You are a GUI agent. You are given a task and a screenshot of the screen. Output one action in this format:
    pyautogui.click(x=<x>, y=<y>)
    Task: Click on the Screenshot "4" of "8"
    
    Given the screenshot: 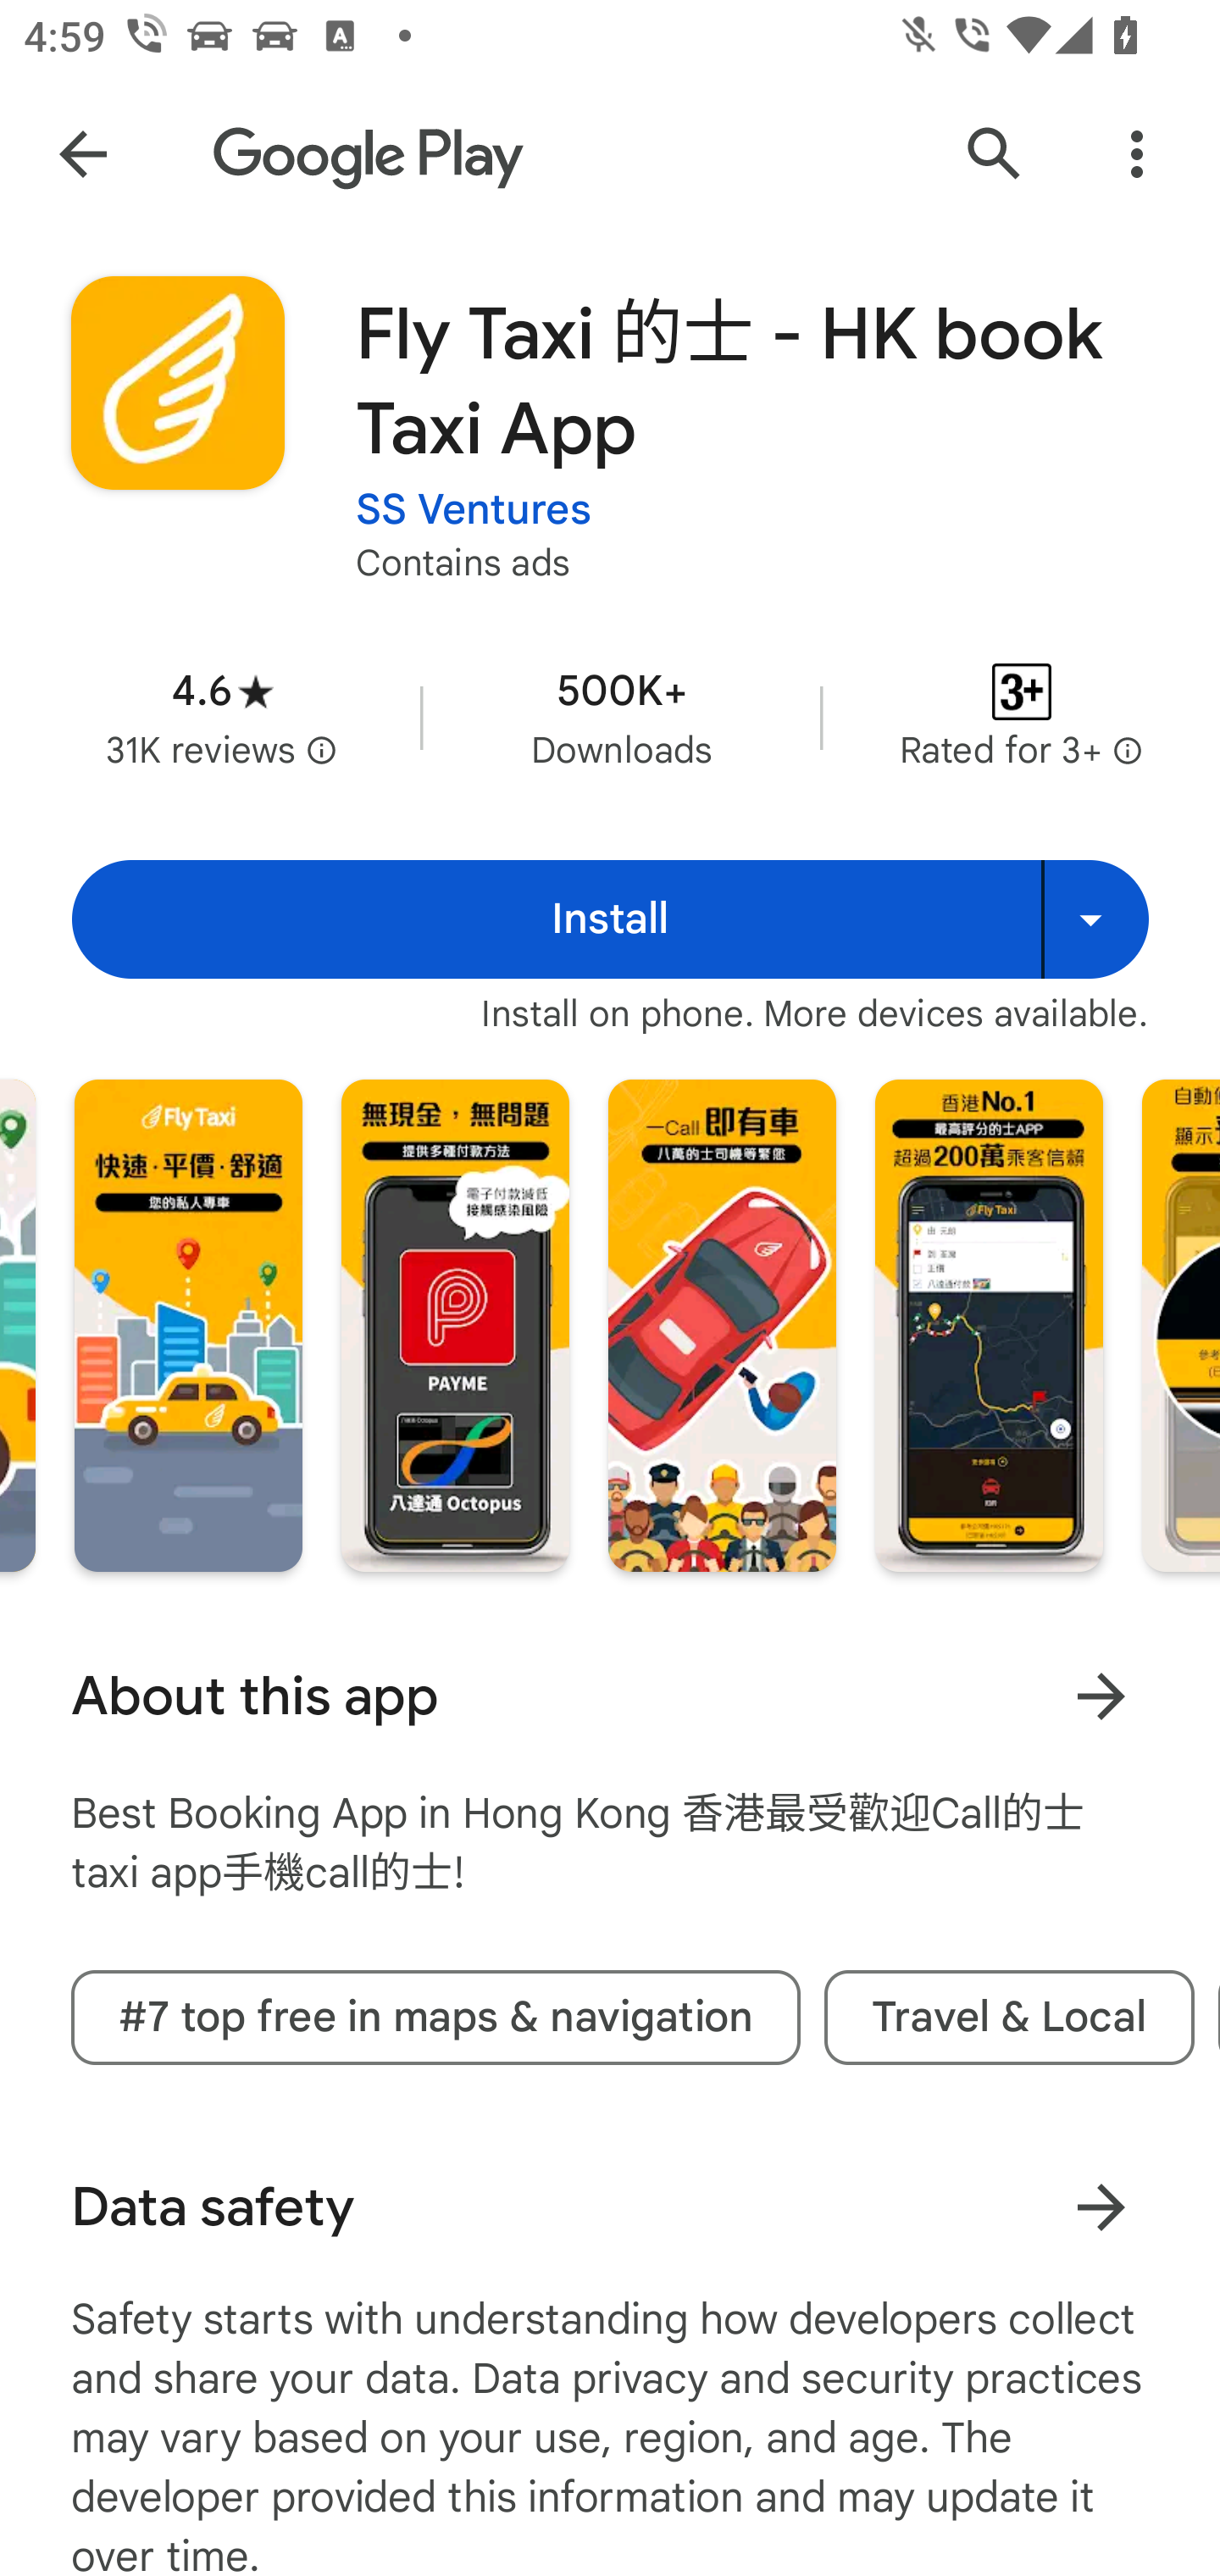 What is the action you would take?
    pyautogui.click(x=988, y=1325)
    